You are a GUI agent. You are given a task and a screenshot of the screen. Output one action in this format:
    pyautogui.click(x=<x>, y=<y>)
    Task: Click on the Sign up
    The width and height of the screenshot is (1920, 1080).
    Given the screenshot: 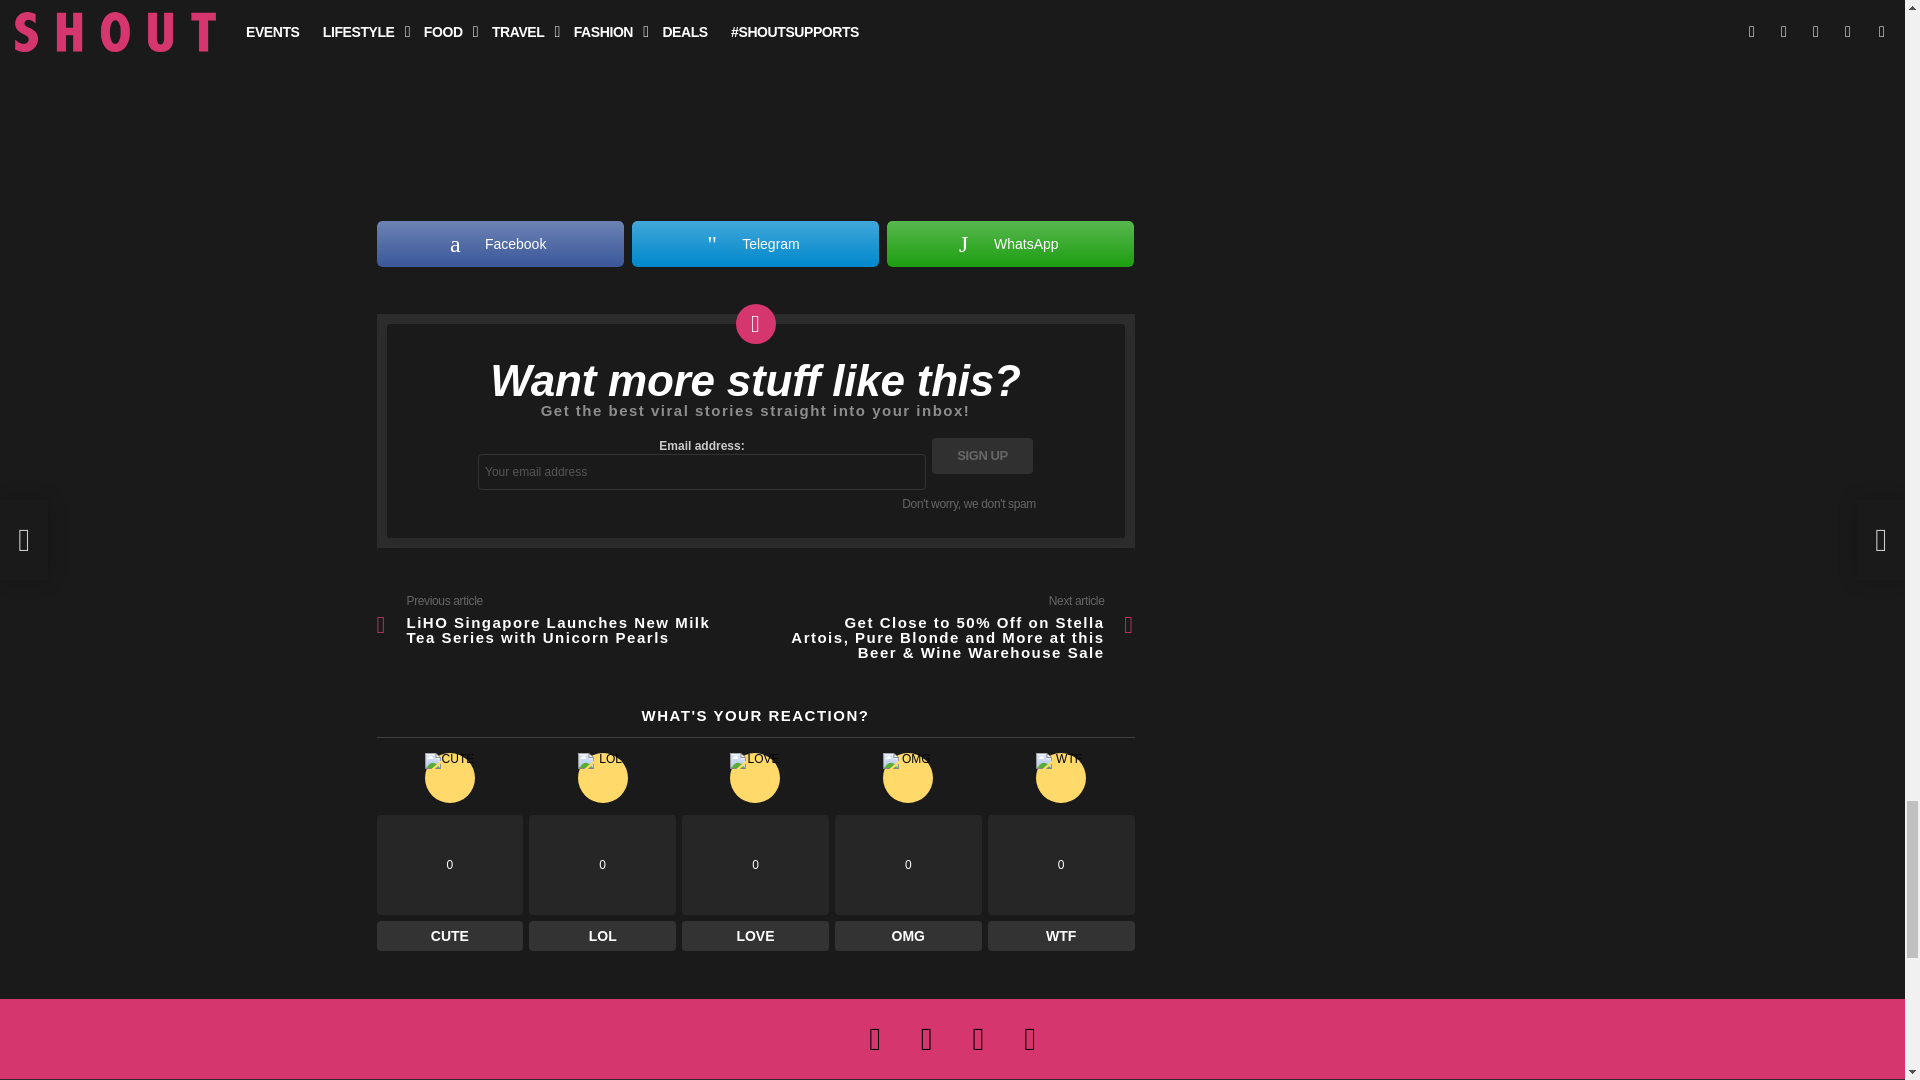 What is the action you would take?
    pyautogui.click(x=982, y=456)
    